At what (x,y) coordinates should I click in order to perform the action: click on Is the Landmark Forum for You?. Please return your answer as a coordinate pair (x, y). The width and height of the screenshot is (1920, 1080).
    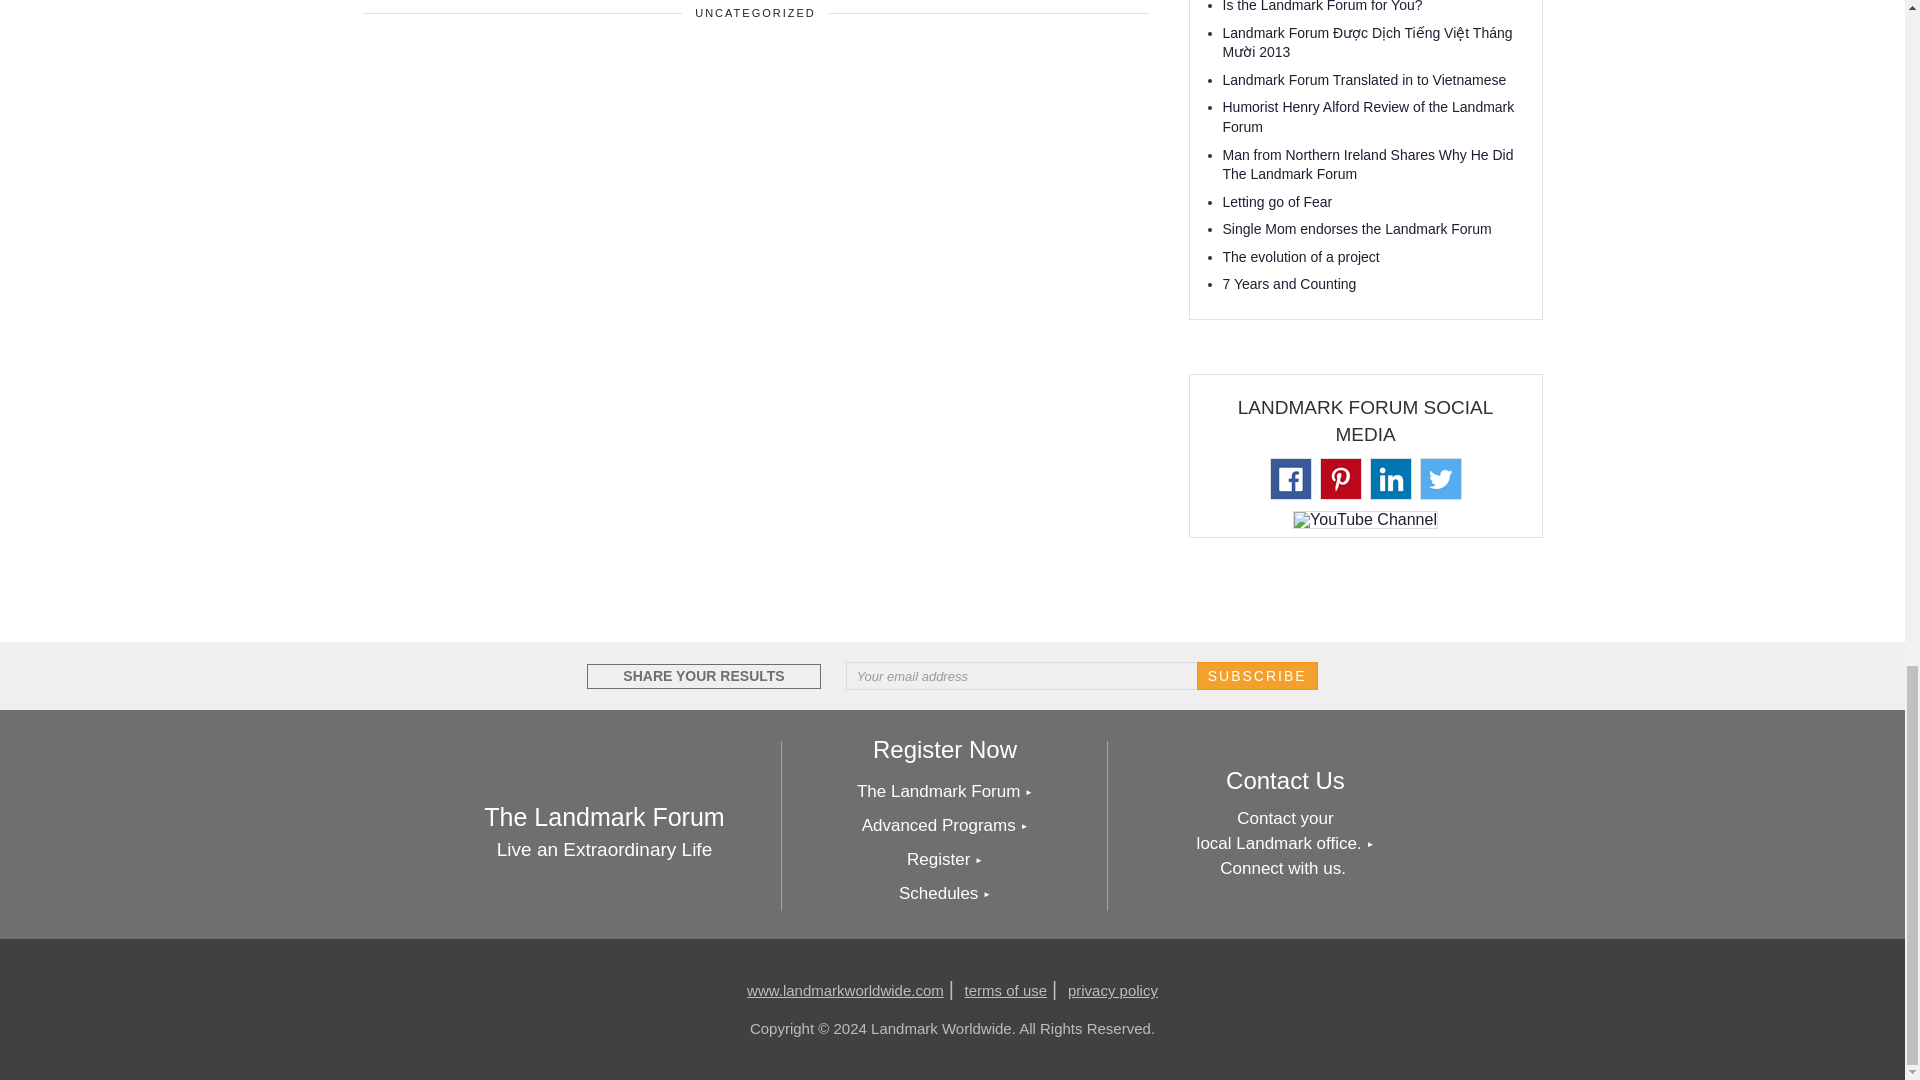
    Looking at the image, I should click on (1322, 6).